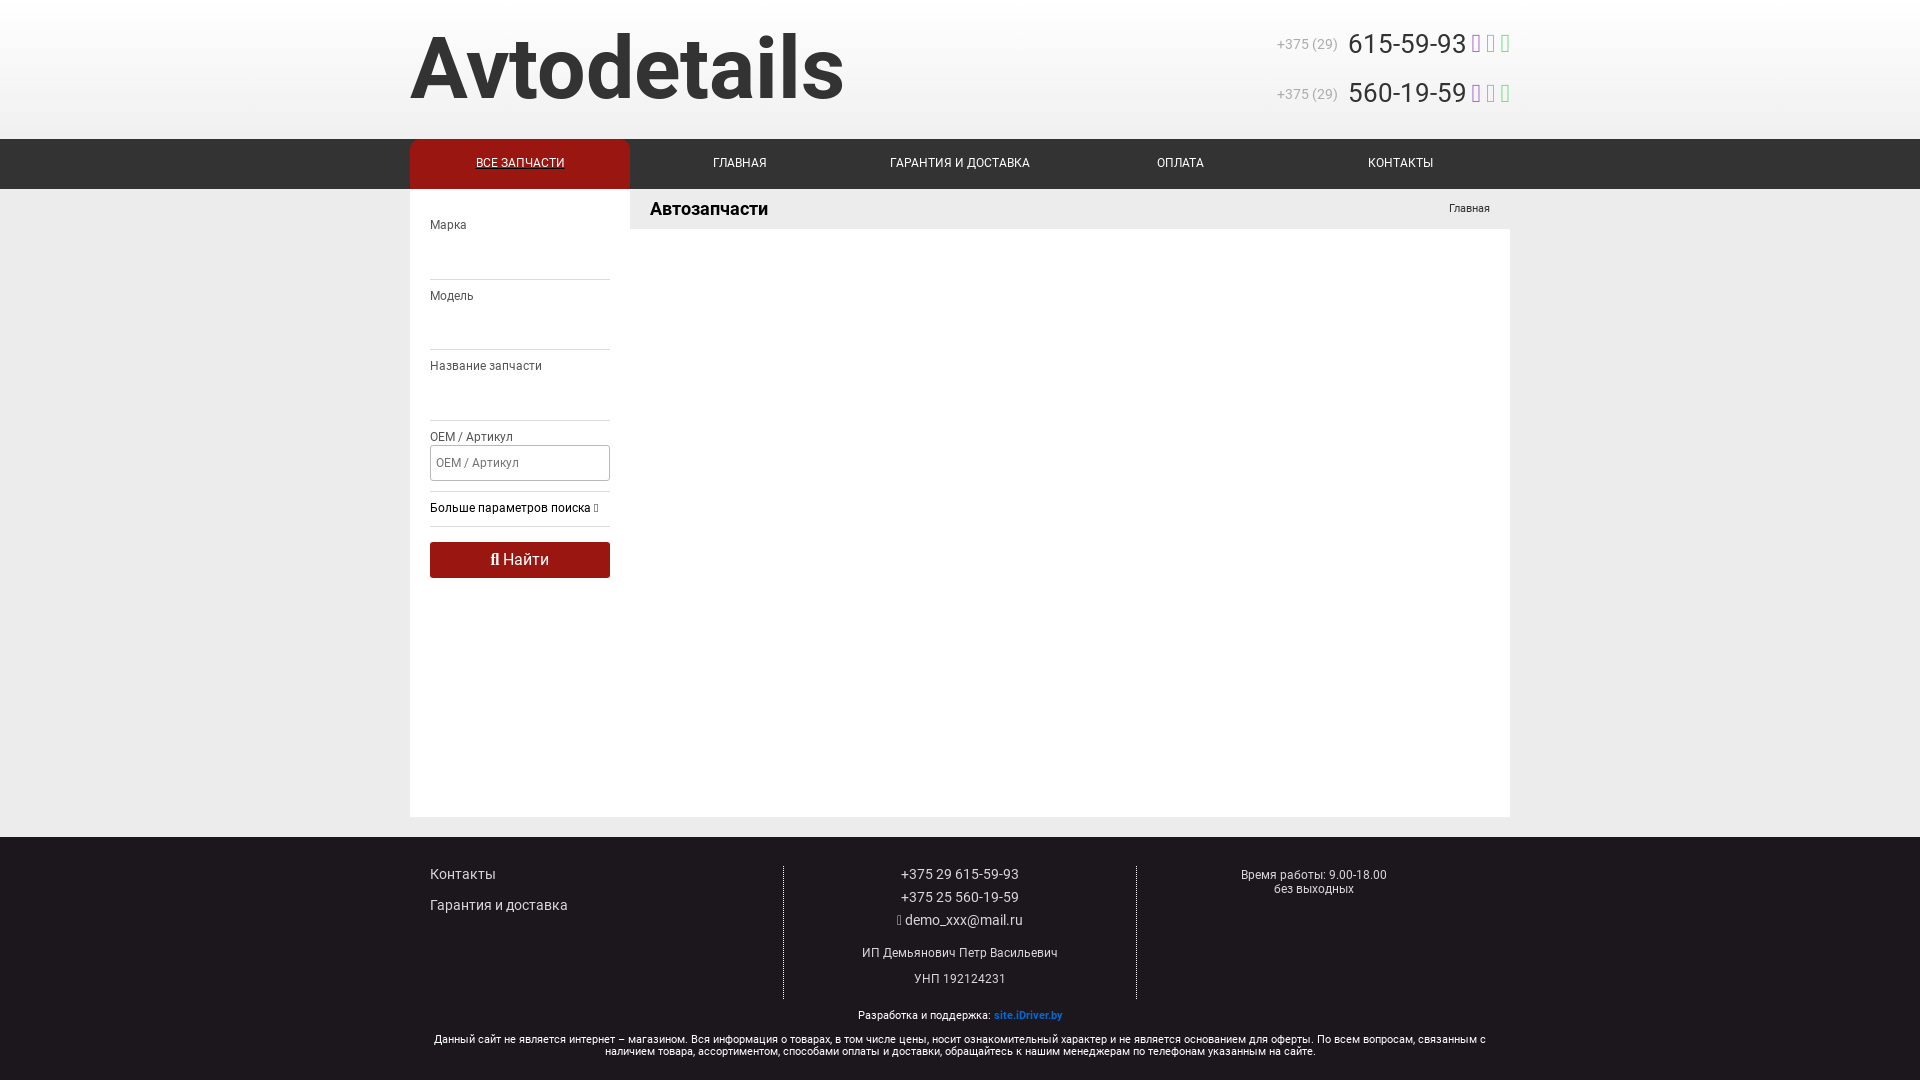 The image size is (1920, 1080). Describe the element at coordinates (960, 874) in the screenshot. I see `+375 29 615-59-93` at that location.